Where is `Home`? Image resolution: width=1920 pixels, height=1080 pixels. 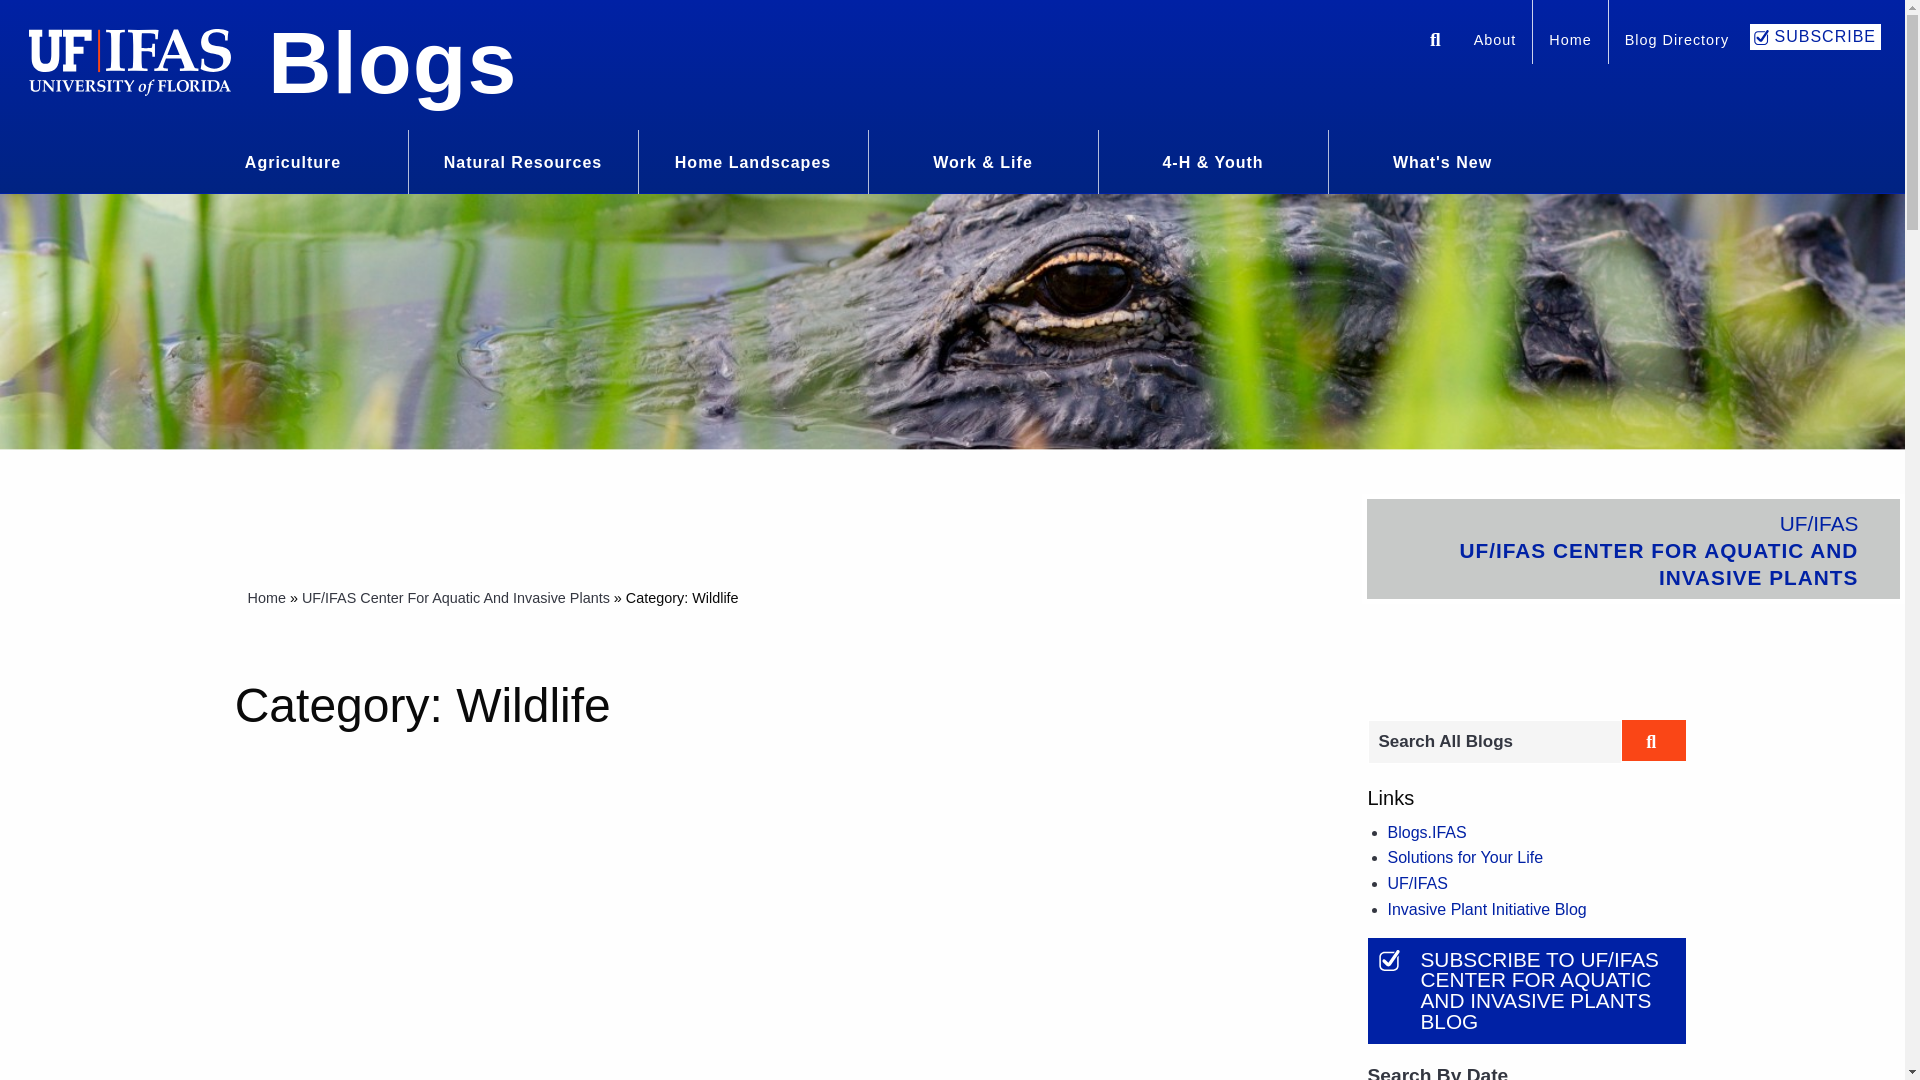
Home is located at coordinates (1570, 42).